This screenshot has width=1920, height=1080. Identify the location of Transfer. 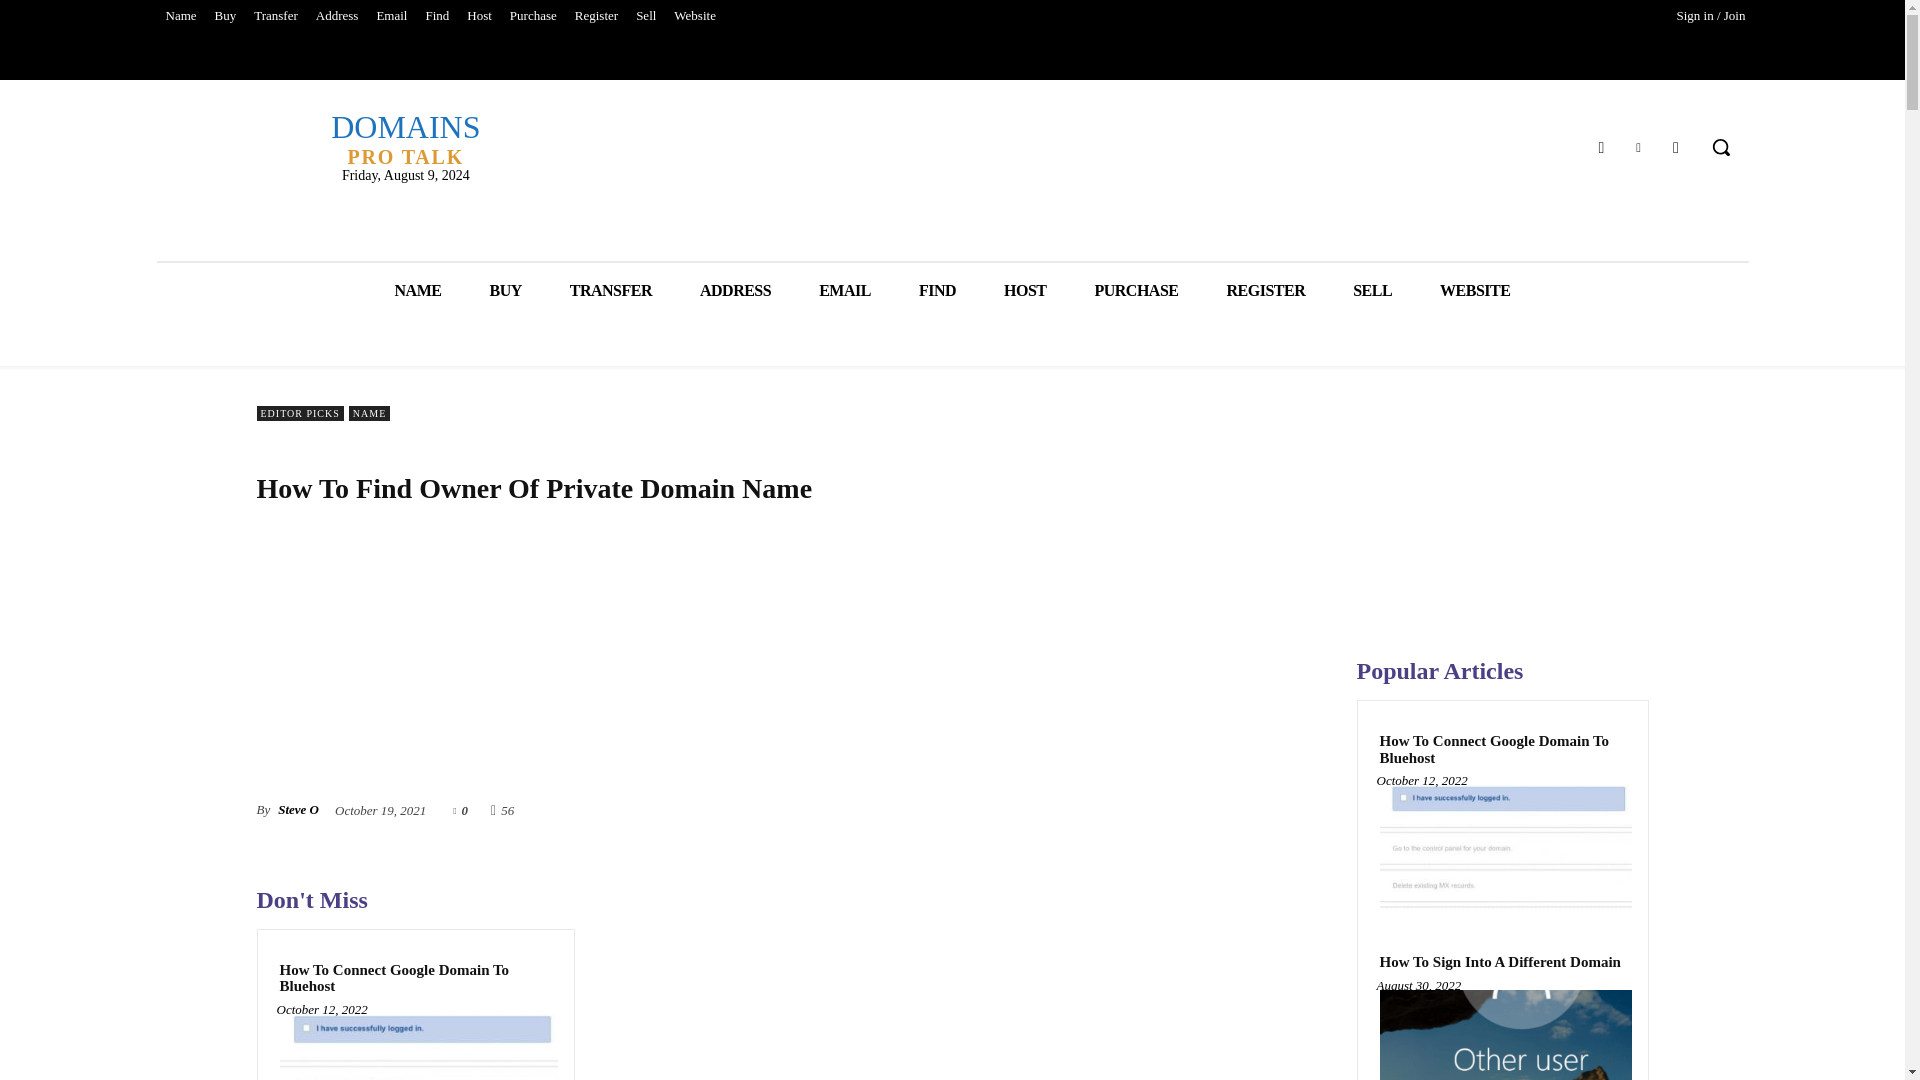
(276, 16).